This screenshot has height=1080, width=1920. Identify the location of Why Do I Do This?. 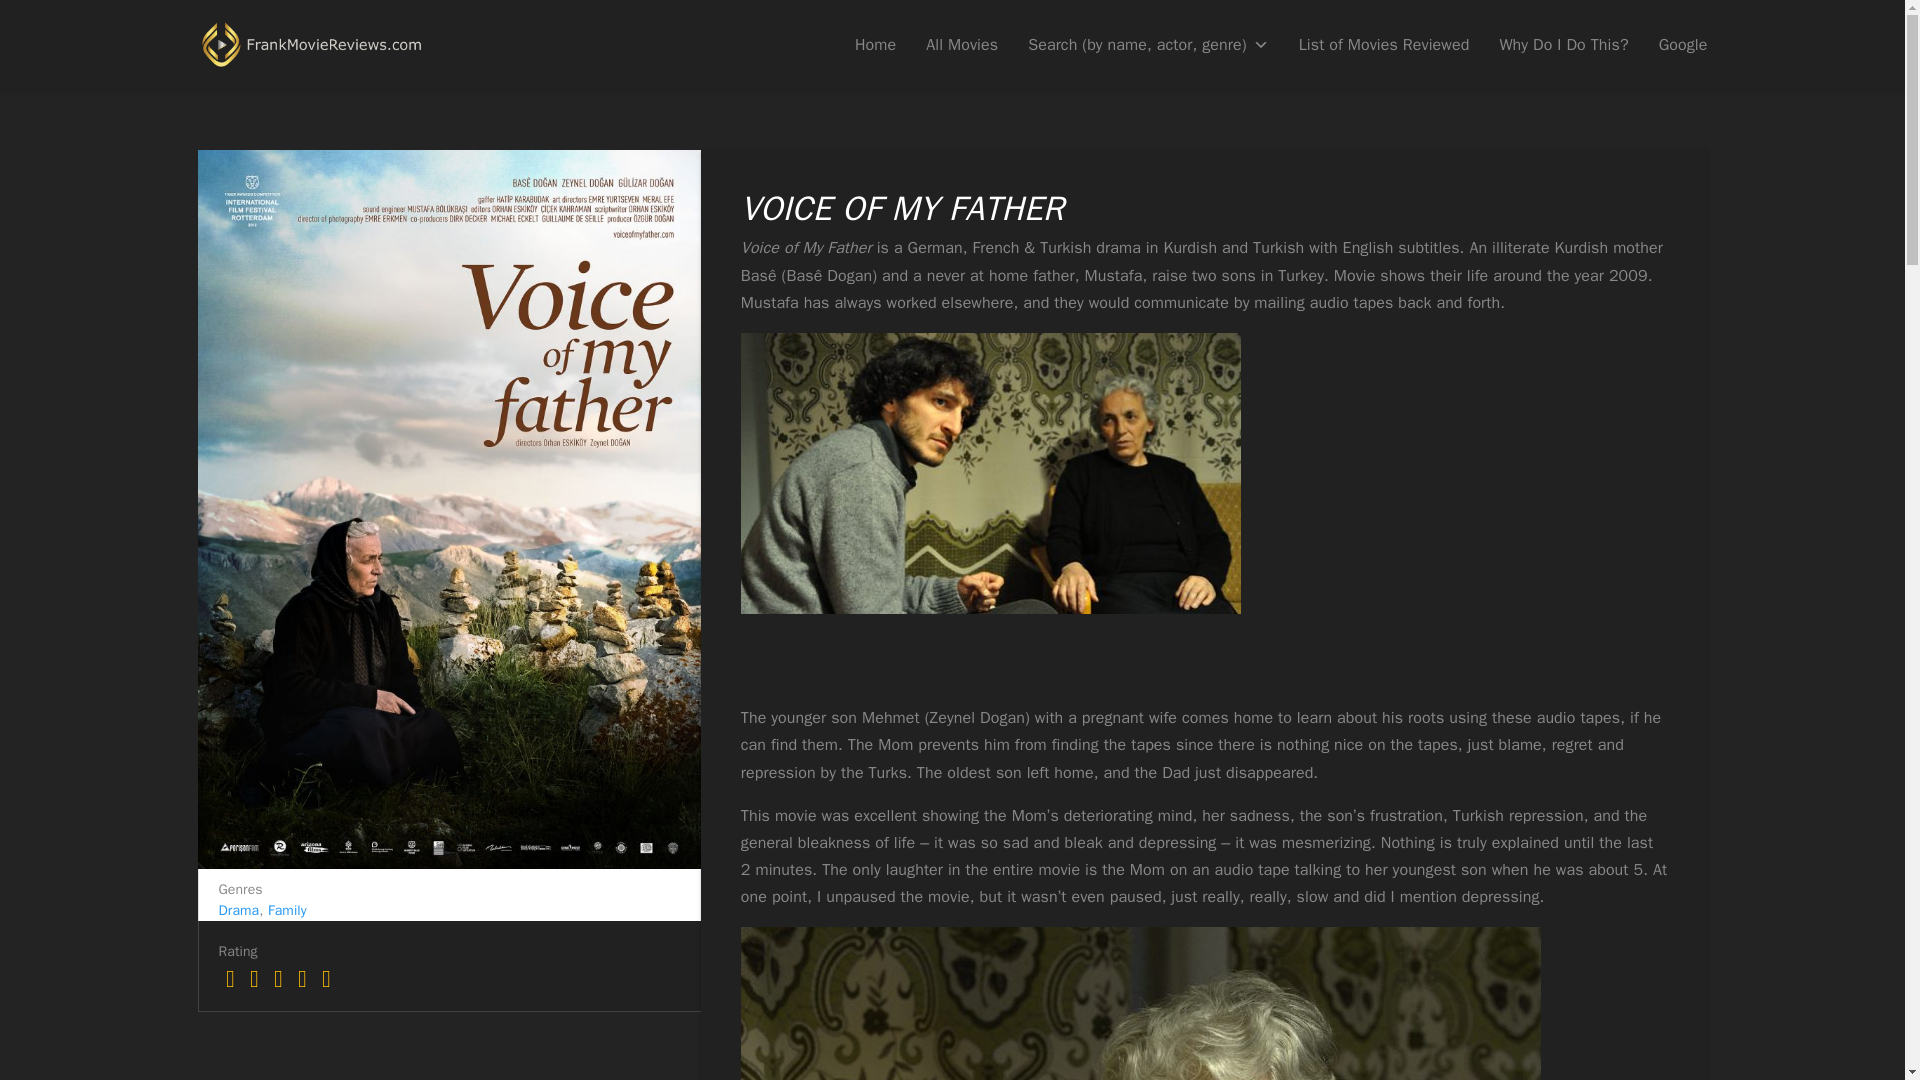
(1564, 44).